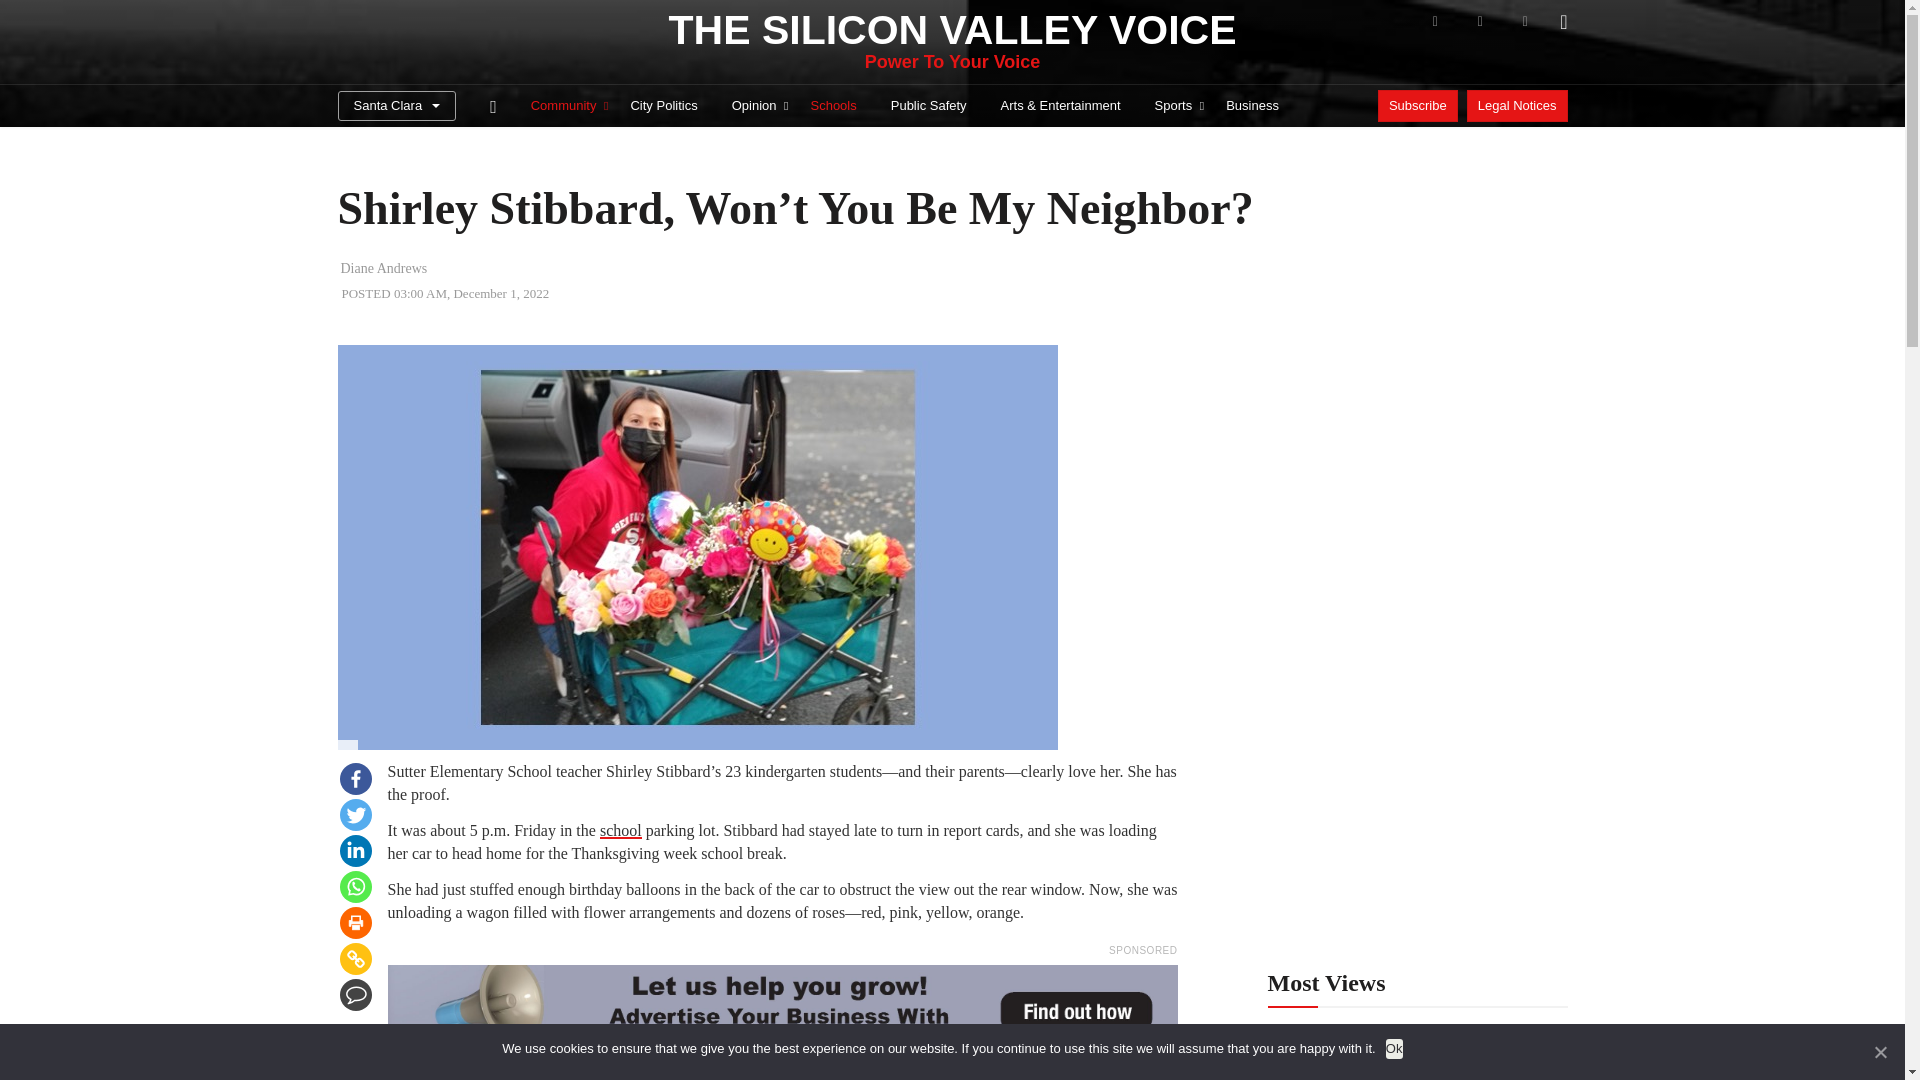  What do you see at coordinates (1434, 21) in the screenshot?
I see `ion-social-facebook` at bounding box center [1434, 21].